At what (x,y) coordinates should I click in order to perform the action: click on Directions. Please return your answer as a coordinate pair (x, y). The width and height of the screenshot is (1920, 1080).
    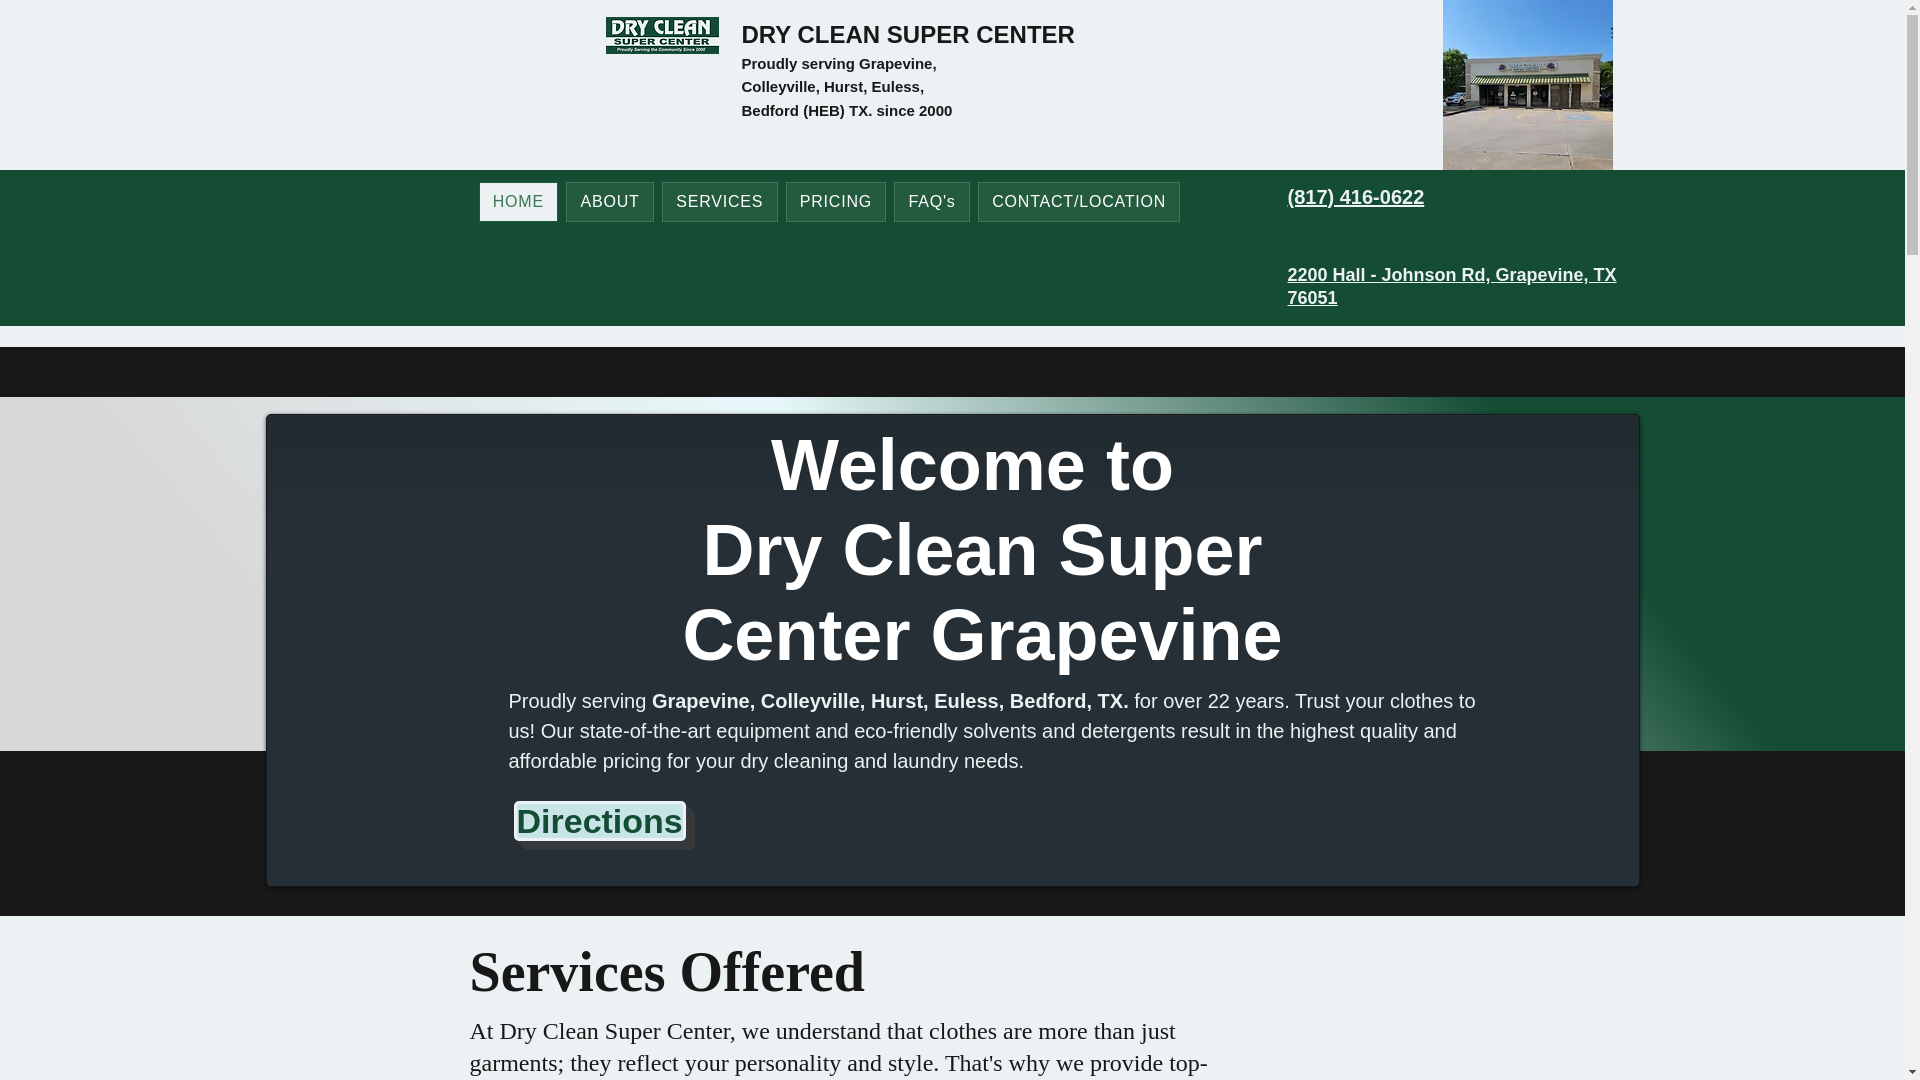
    Looking at the image, I should click on (600, 821).